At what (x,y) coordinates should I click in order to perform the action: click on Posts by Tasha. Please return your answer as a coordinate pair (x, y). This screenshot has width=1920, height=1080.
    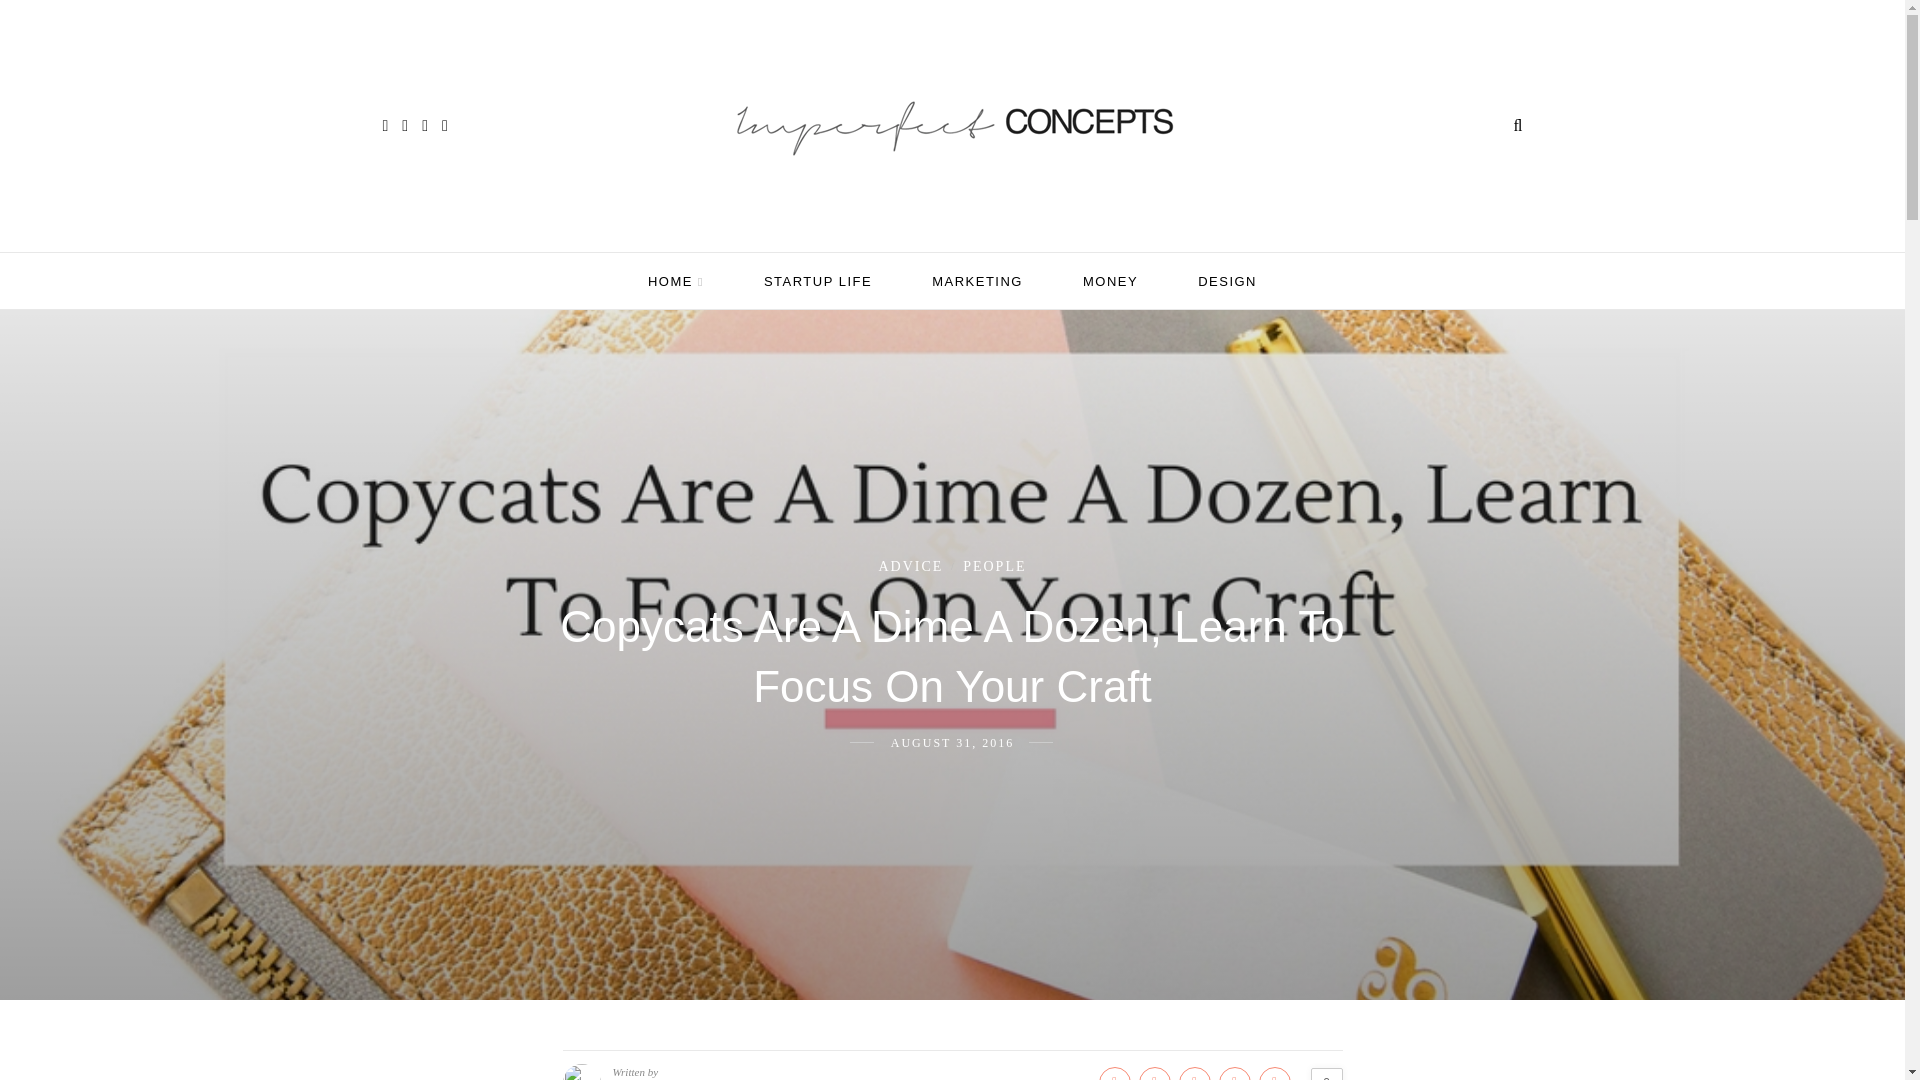
    Looking at the image, I should click on (638, 1078).